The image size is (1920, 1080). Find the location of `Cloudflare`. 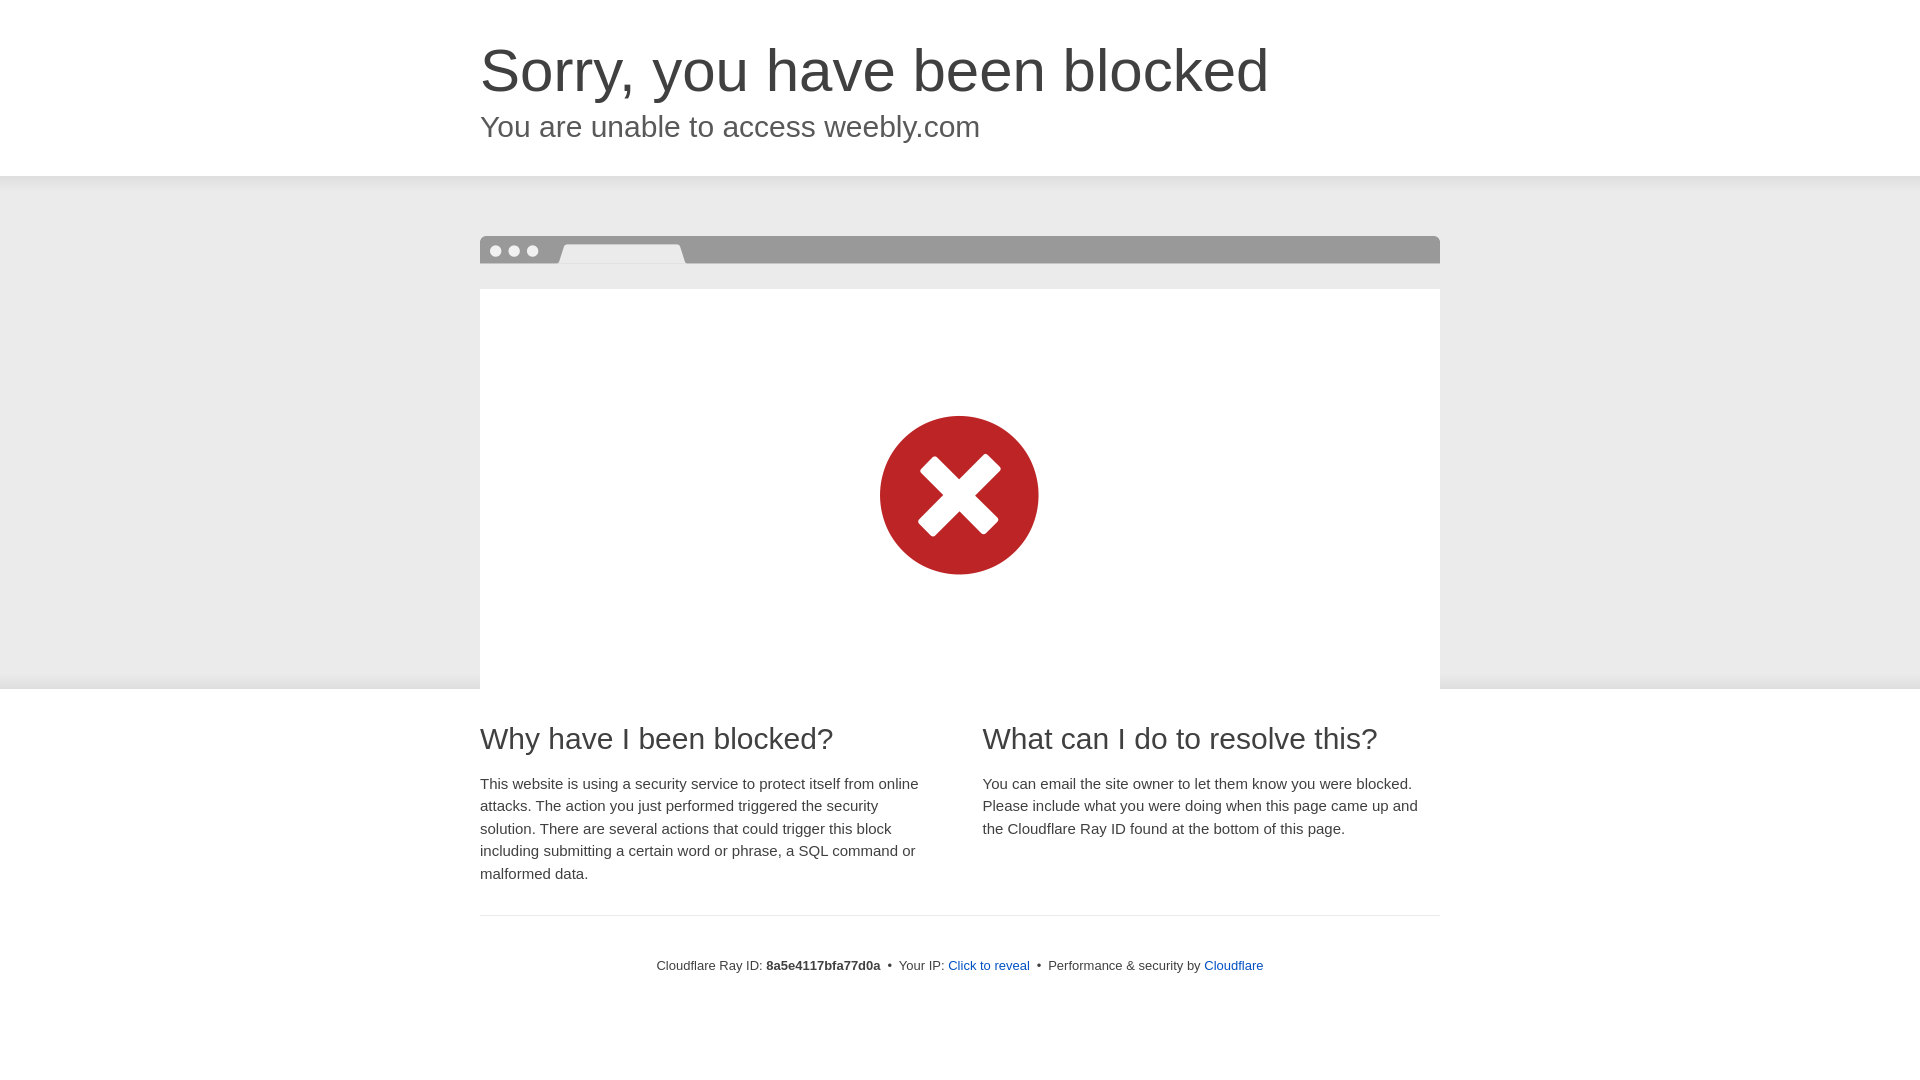

Cloudflare is located at coordinates (1233, 965).